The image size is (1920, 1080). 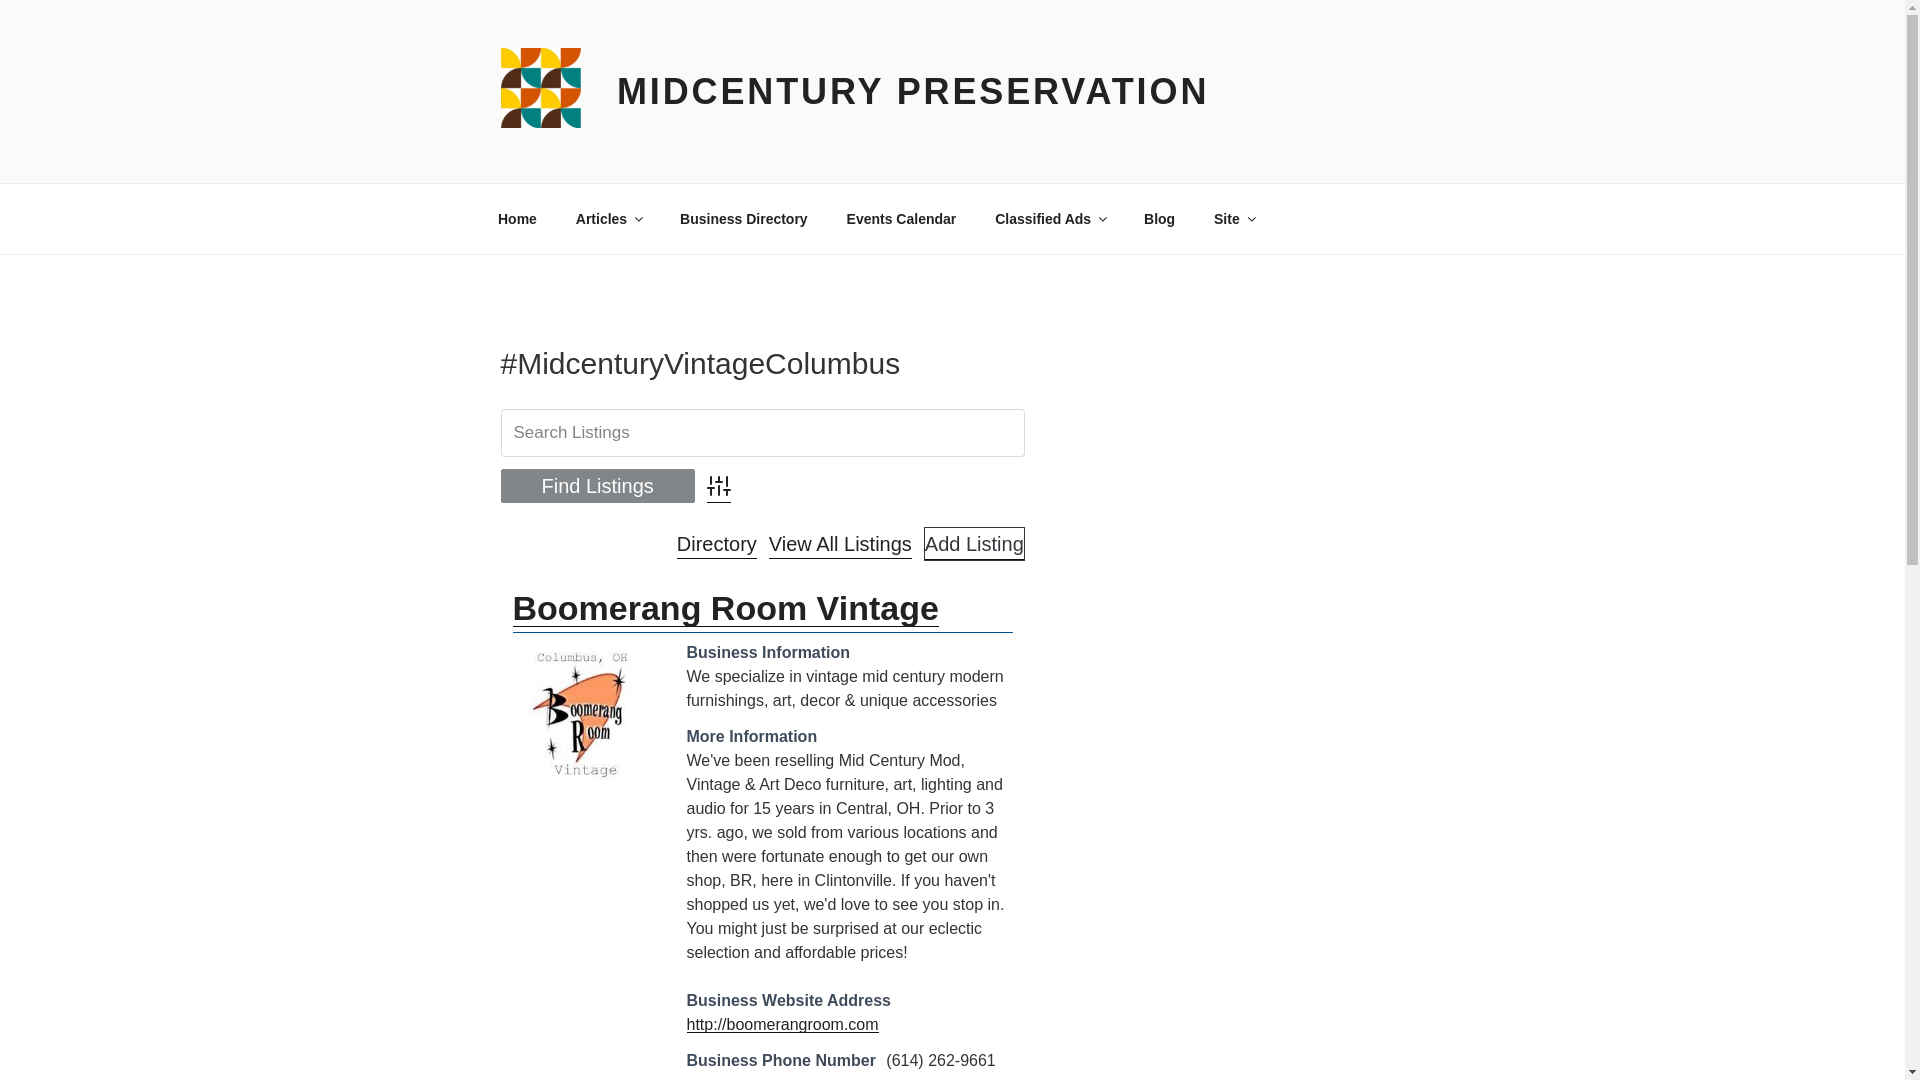 I want to click on Home, so click(x=517, y=218).